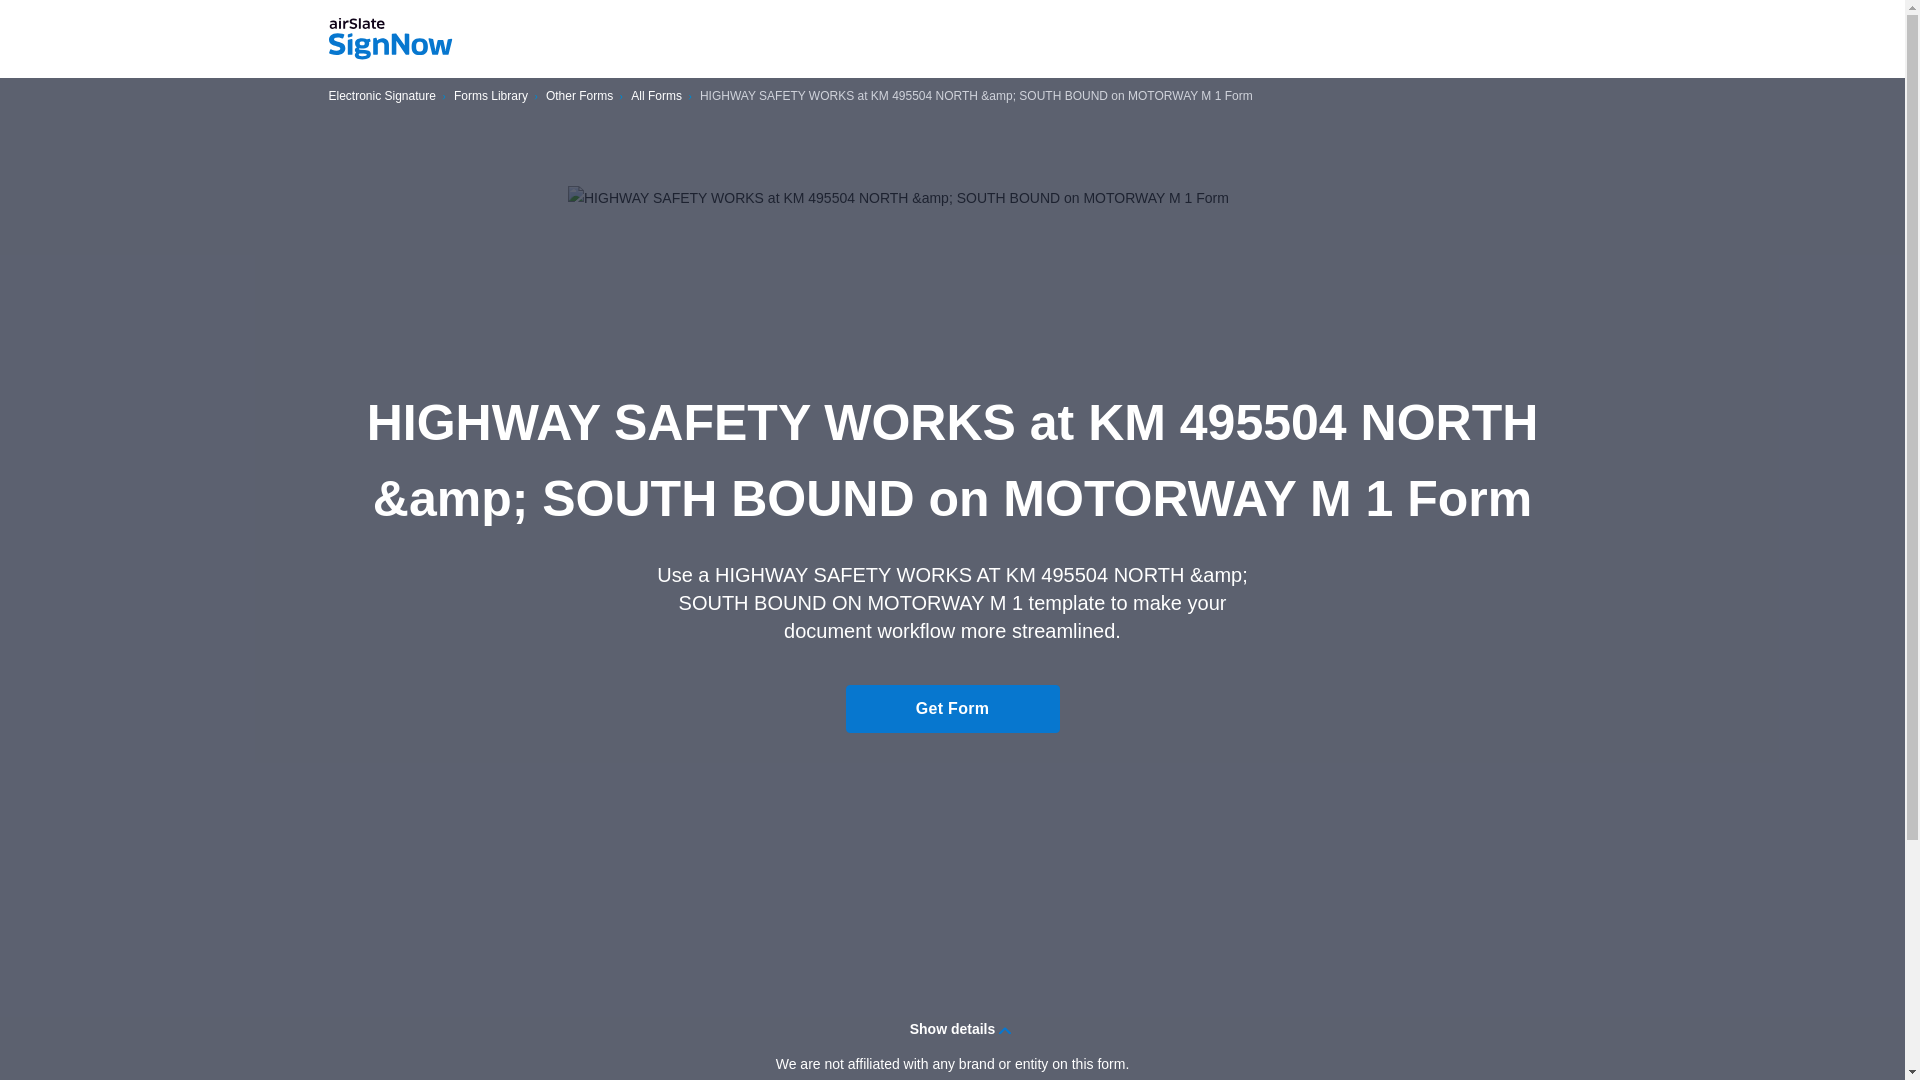 The height and width of the screenshot is (1080, 1920). I want to click on Other Forms, so click(578, 96).